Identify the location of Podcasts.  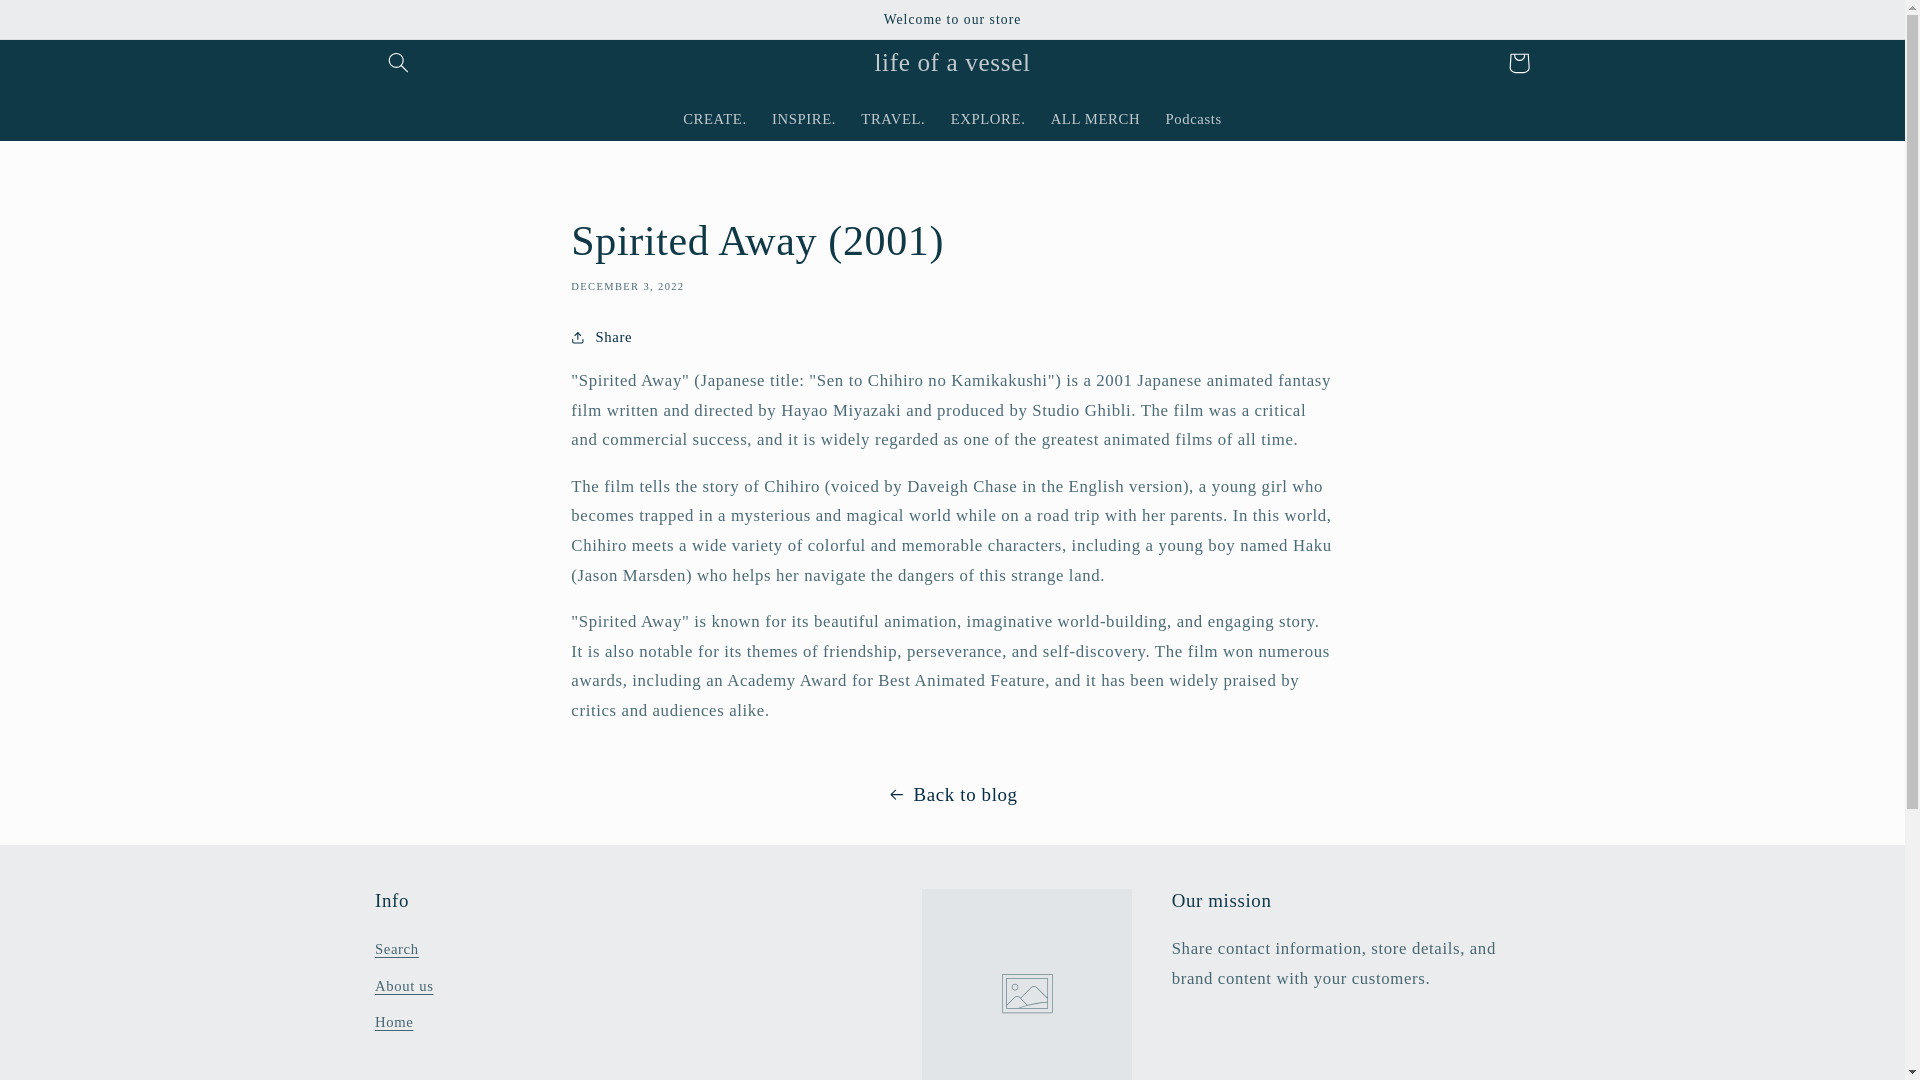
(1194, 119).